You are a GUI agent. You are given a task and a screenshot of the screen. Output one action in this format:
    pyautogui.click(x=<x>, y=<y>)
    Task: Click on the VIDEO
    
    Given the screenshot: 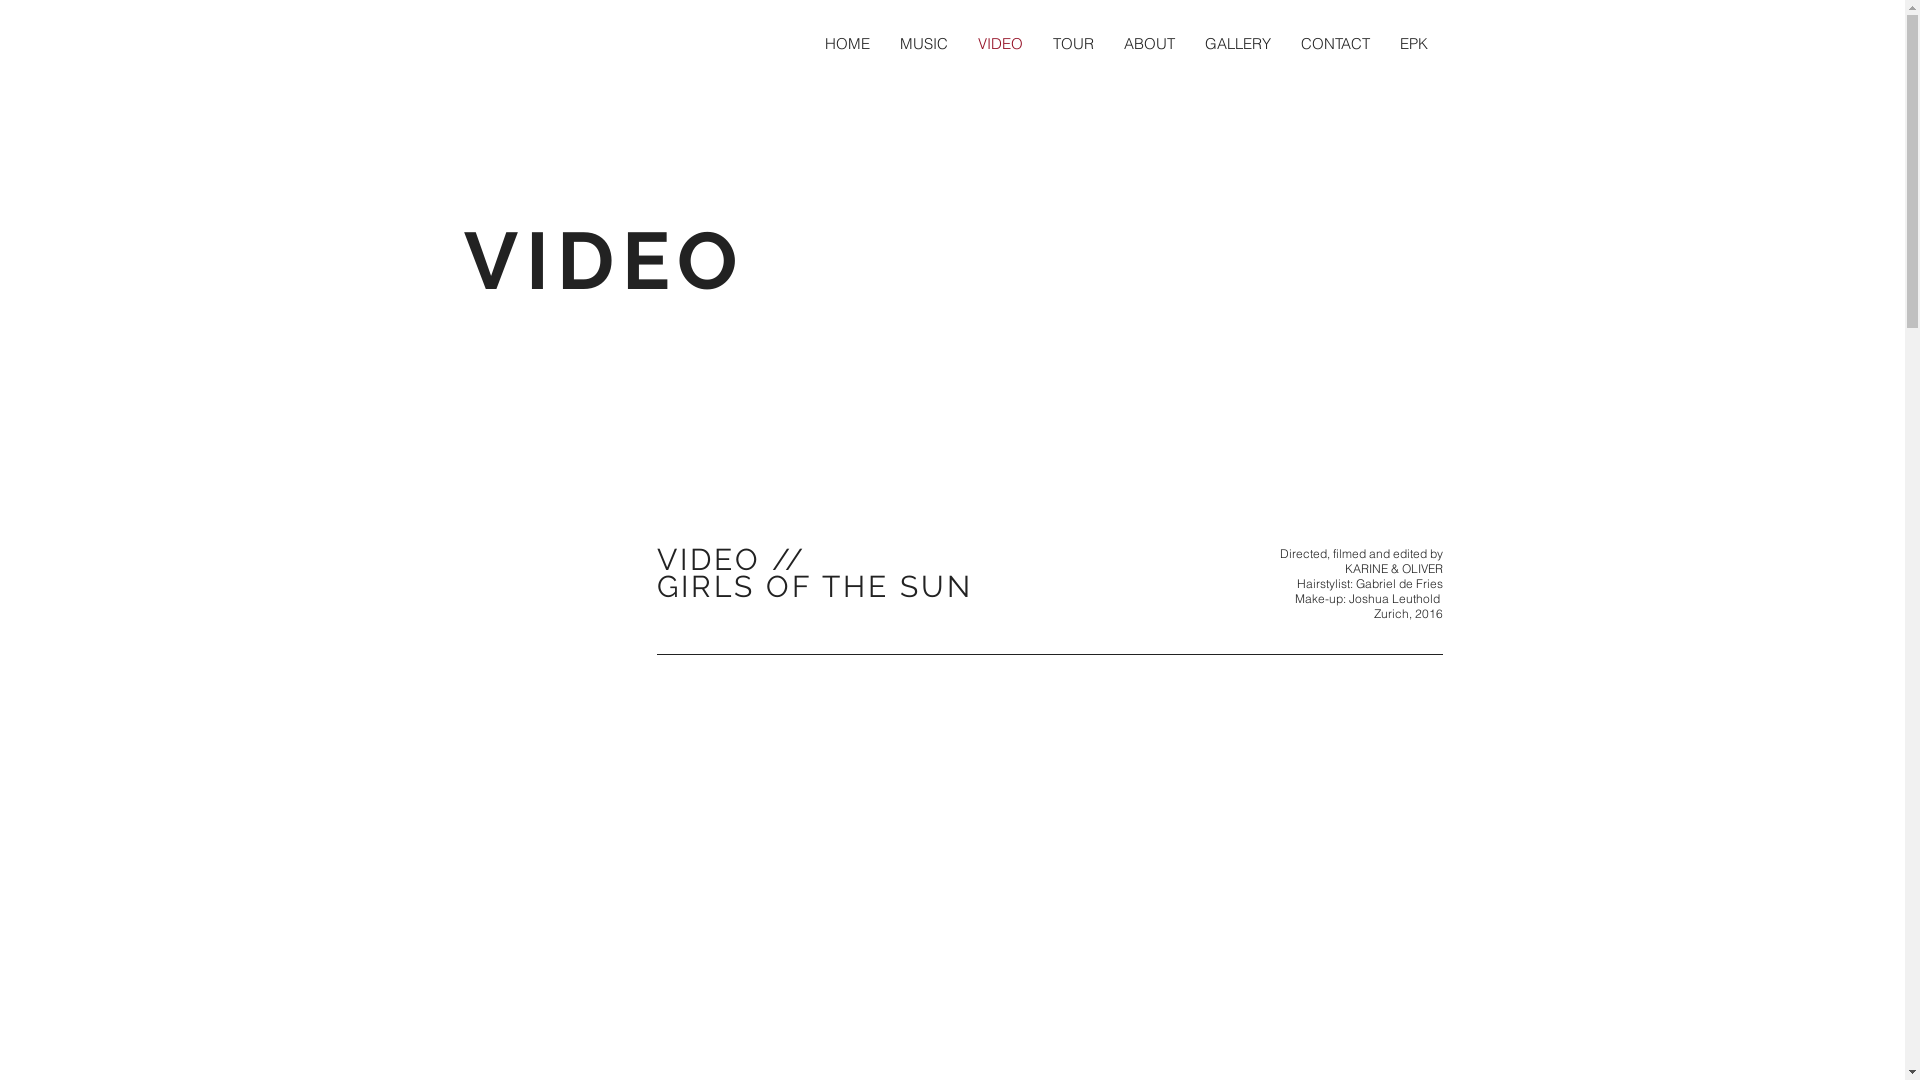 What is the action you would take?
    pyautogui.click(x=1000, y=44)
    